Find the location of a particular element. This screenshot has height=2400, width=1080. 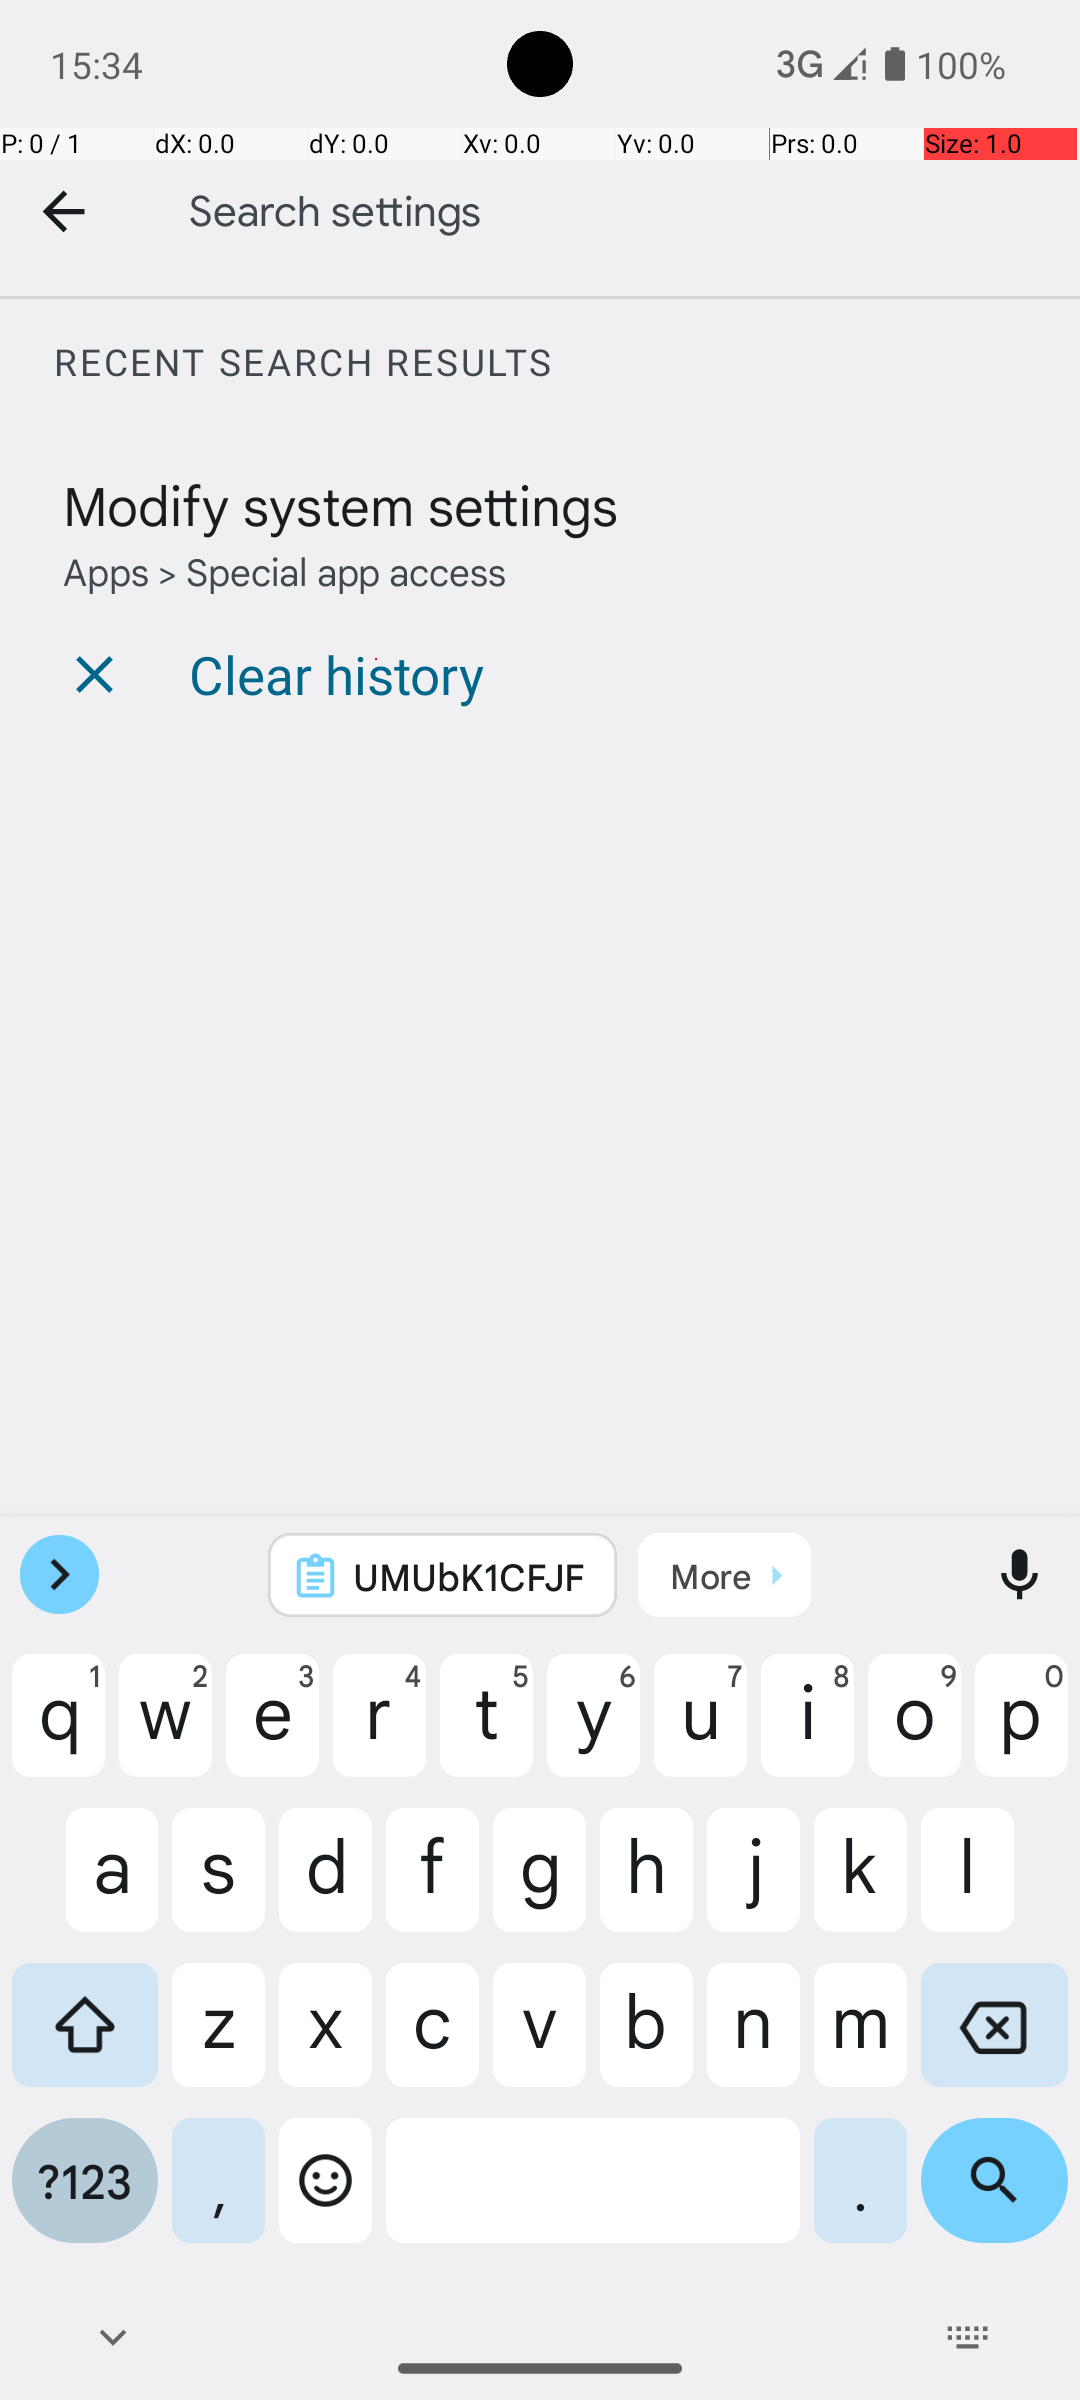

Apps > Special app access is located at coordinates (284, 570).